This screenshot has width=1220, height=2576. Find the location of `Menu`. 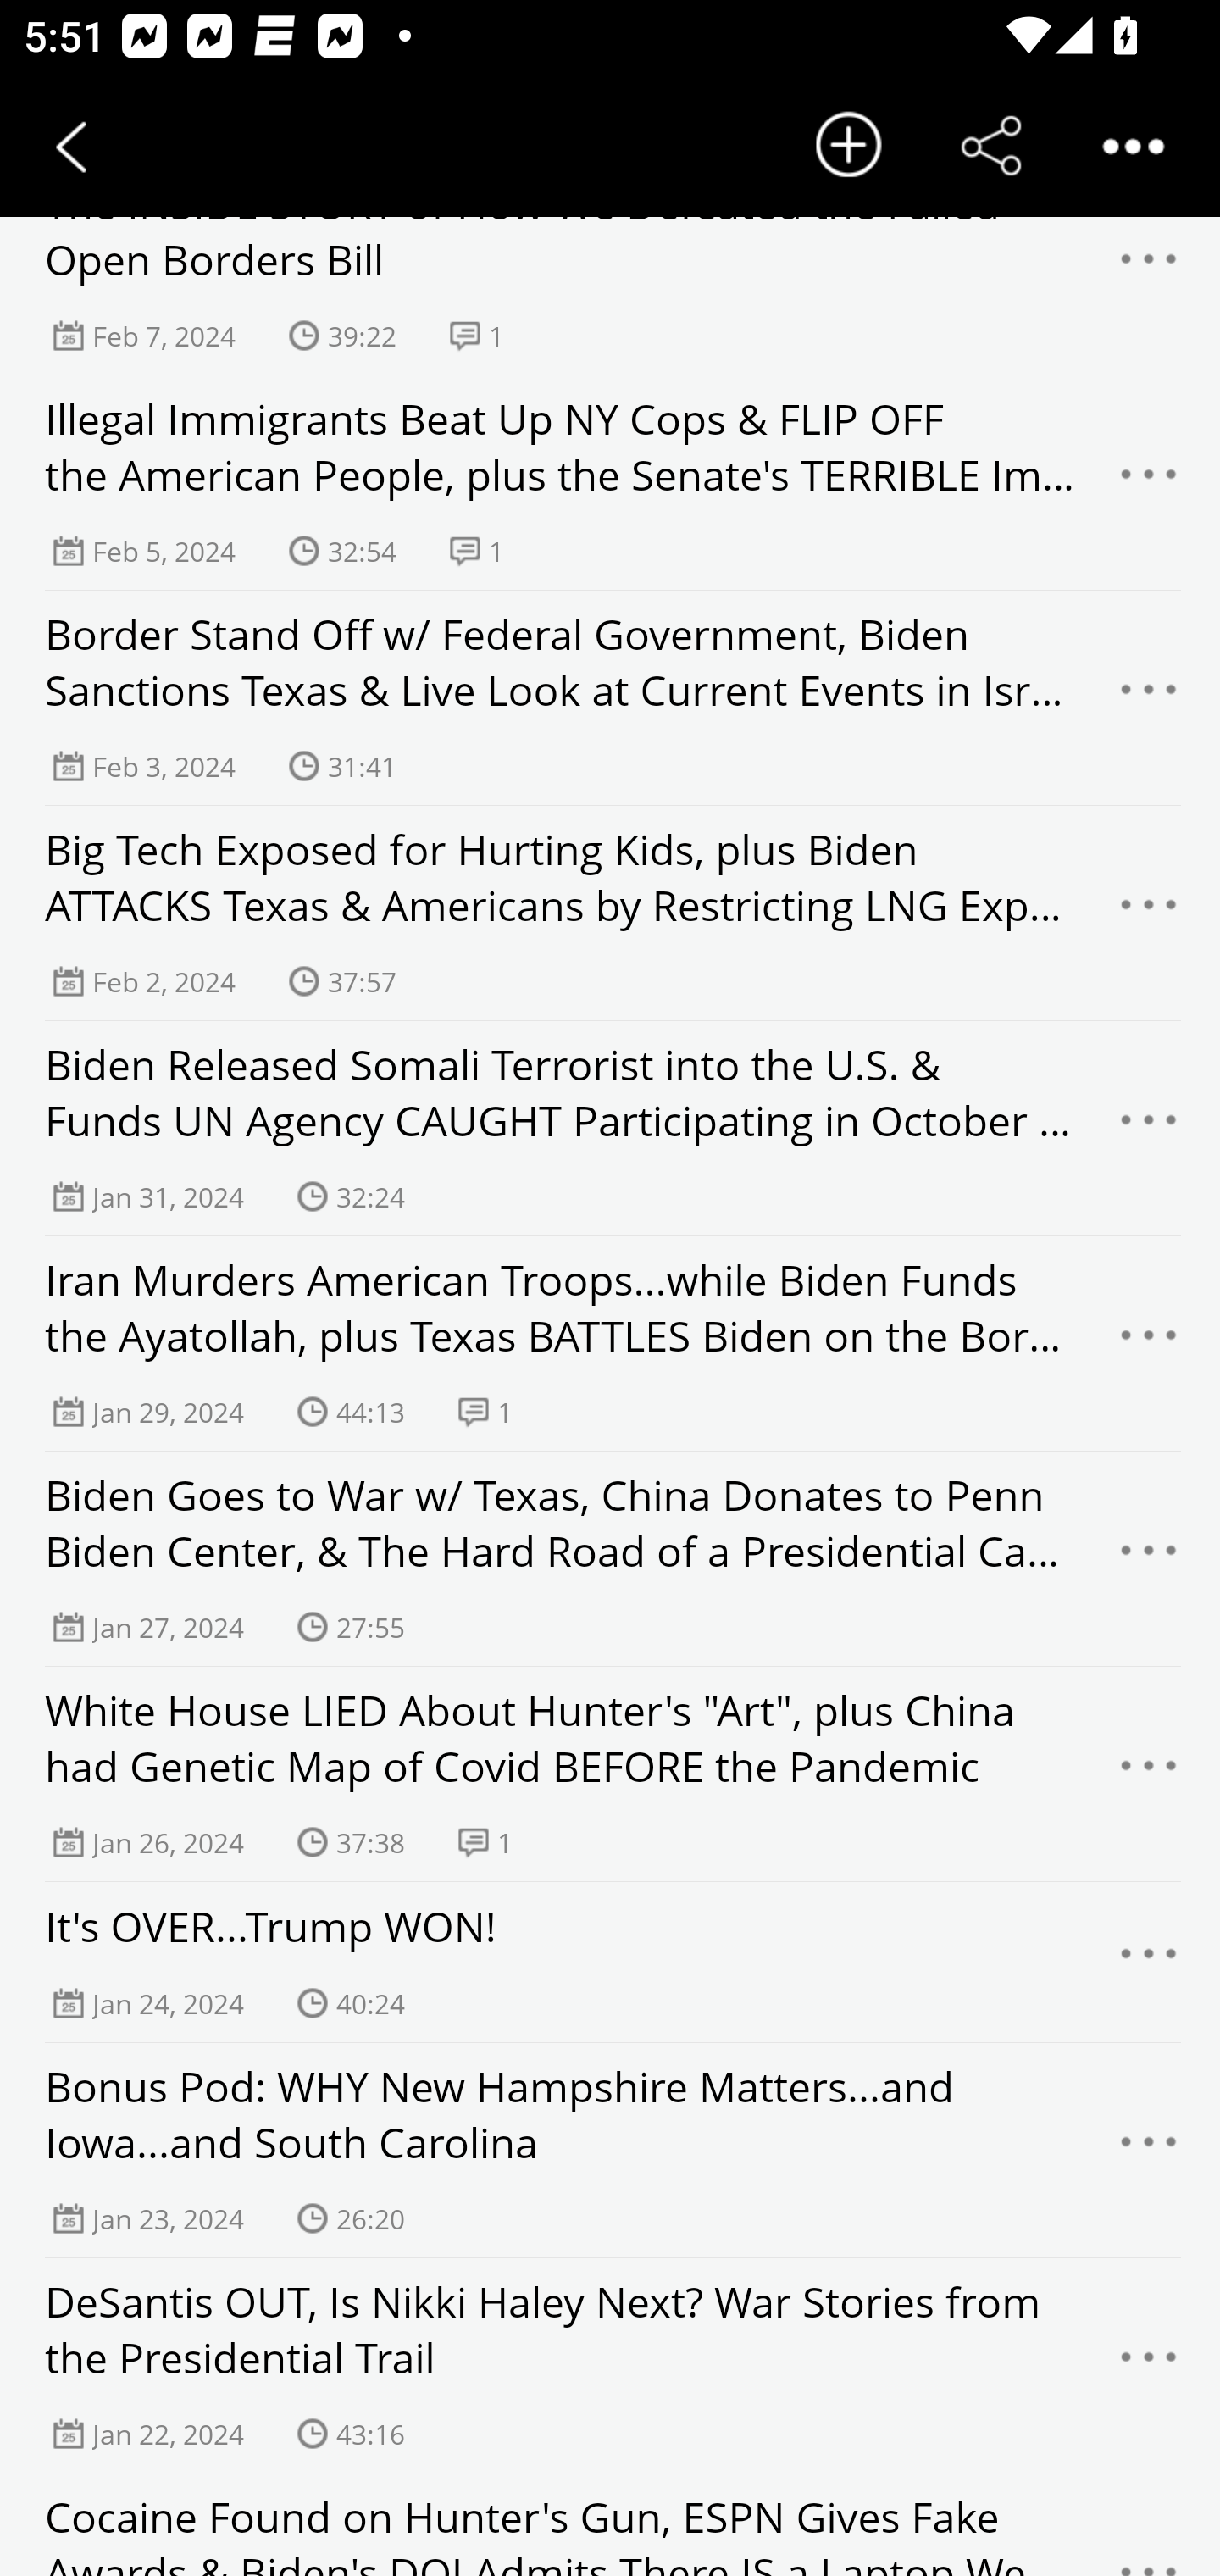

Menu is located at coordinates (1149, 2366).